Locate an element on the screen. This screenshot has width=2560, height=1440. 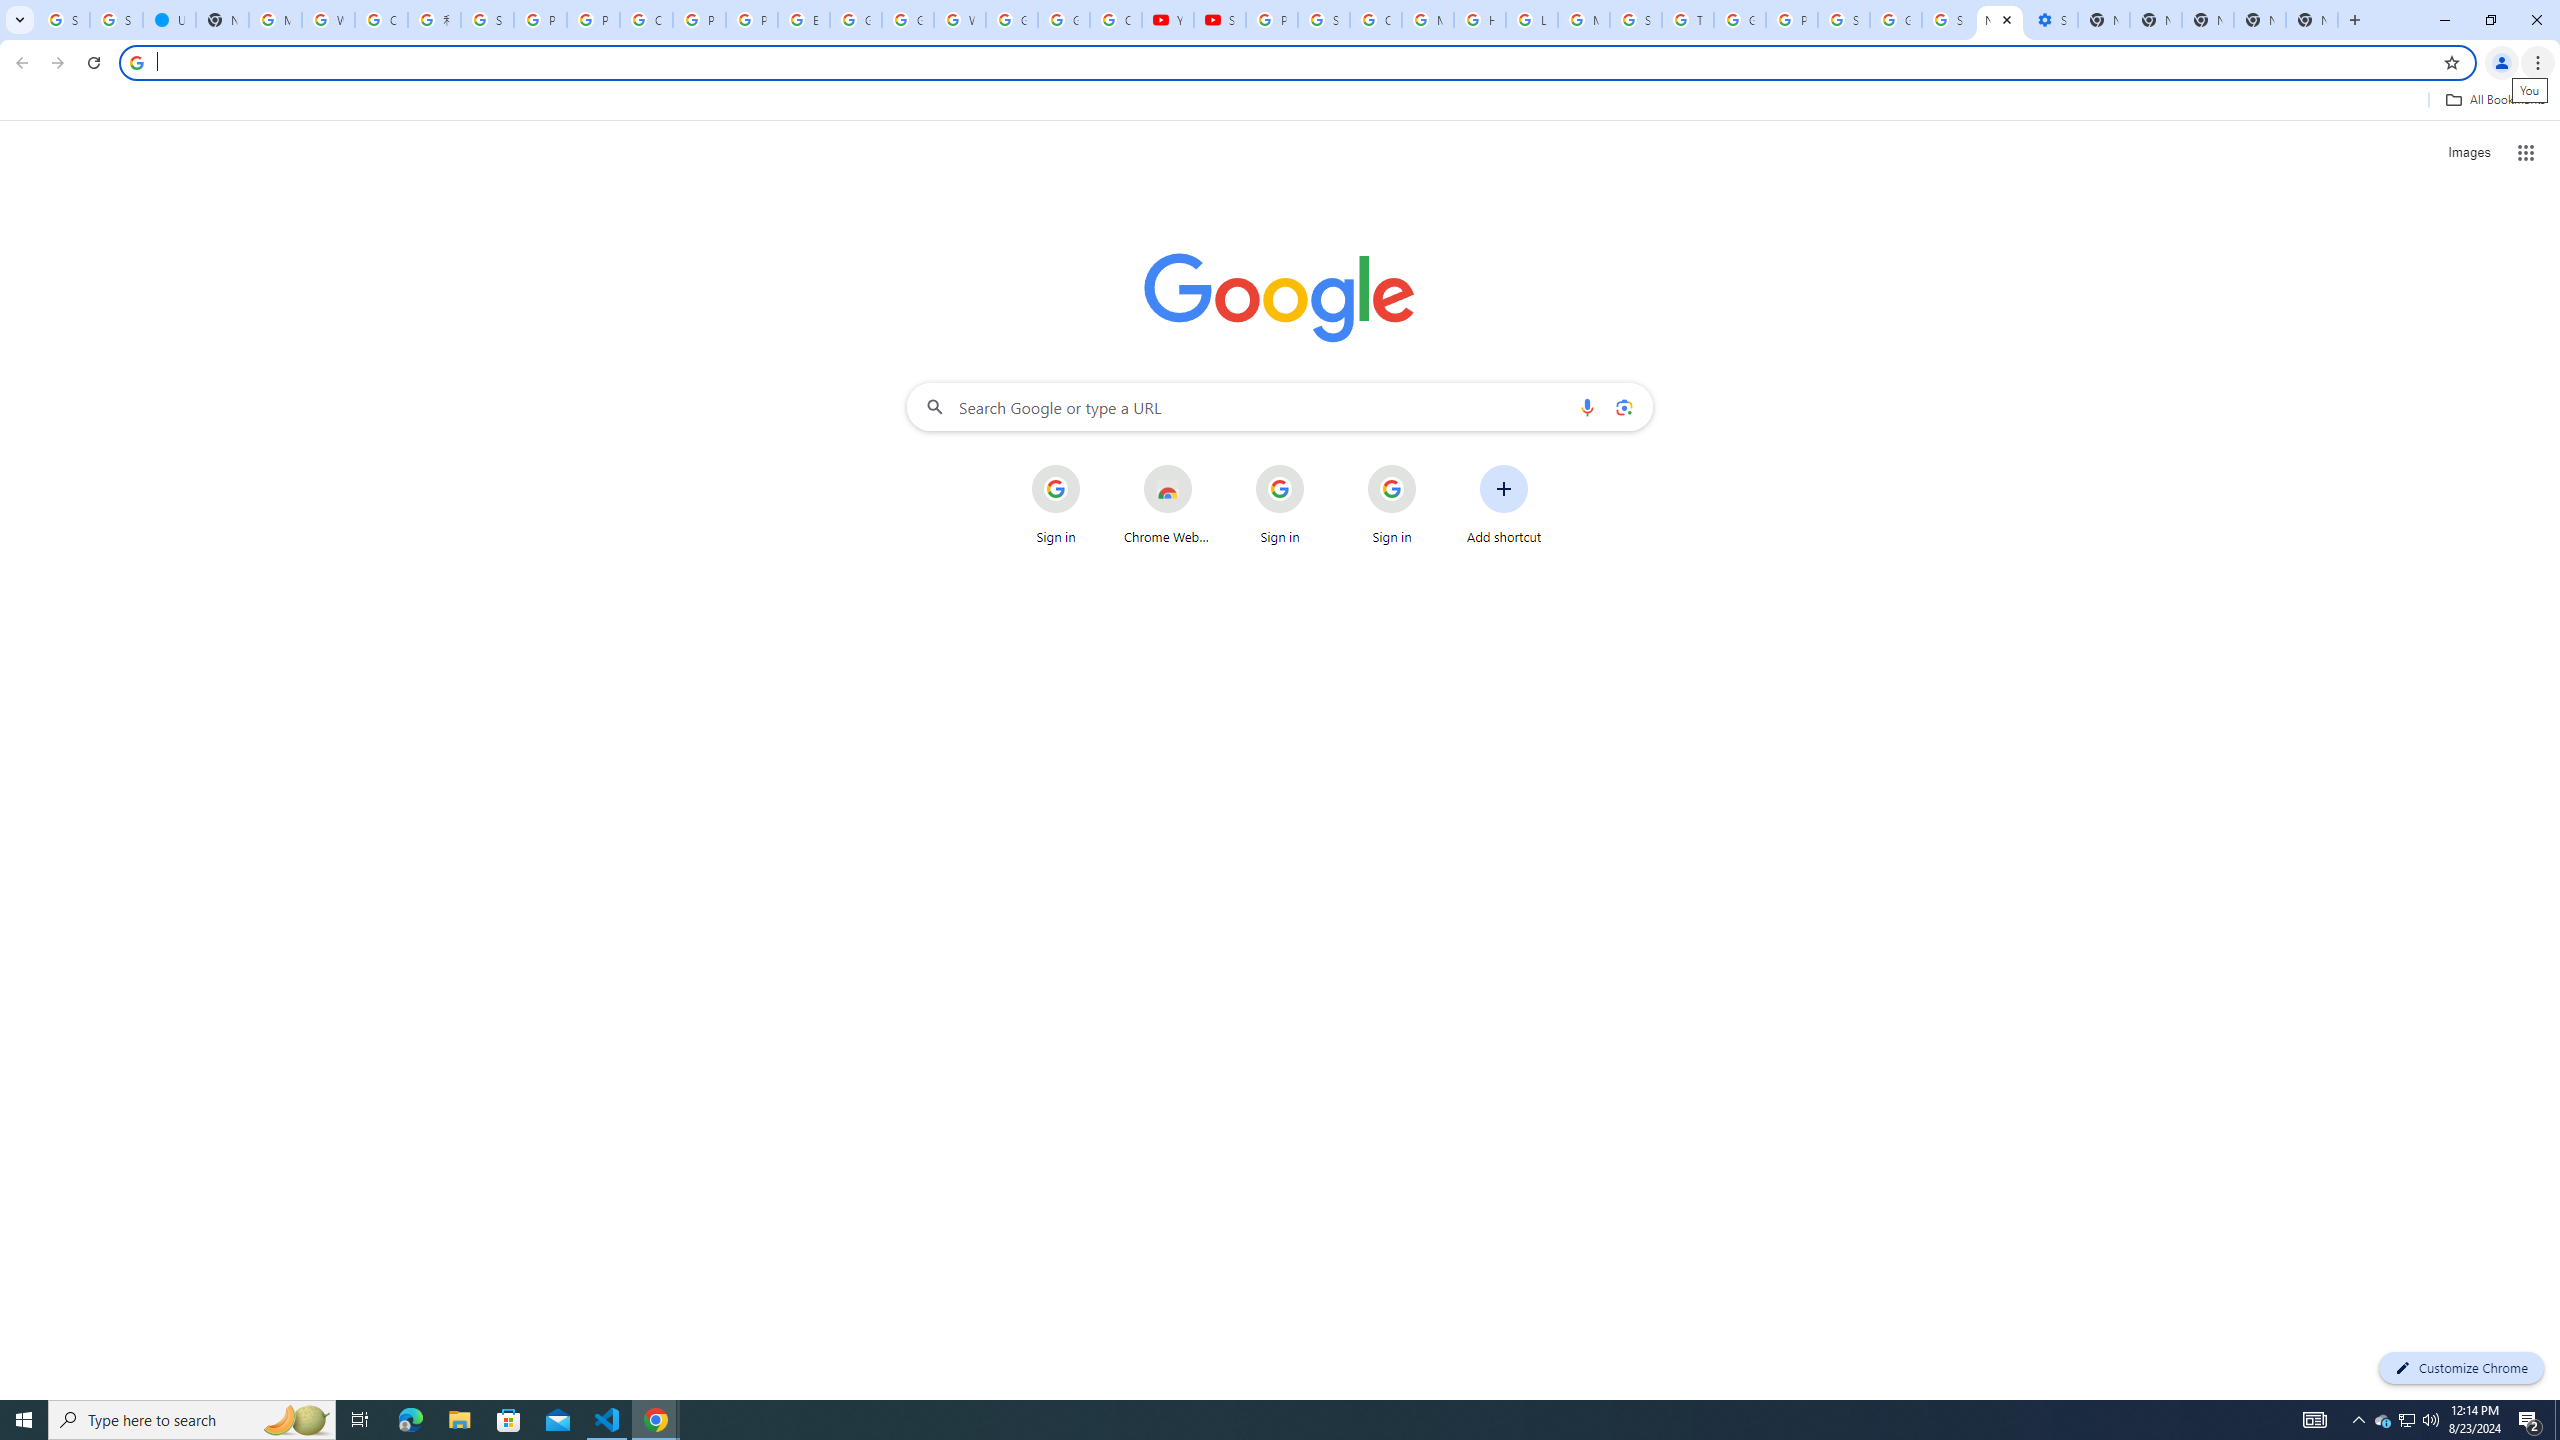
Trusted Information and Content - Google Safety Center is located at coordinates (1688, 20).